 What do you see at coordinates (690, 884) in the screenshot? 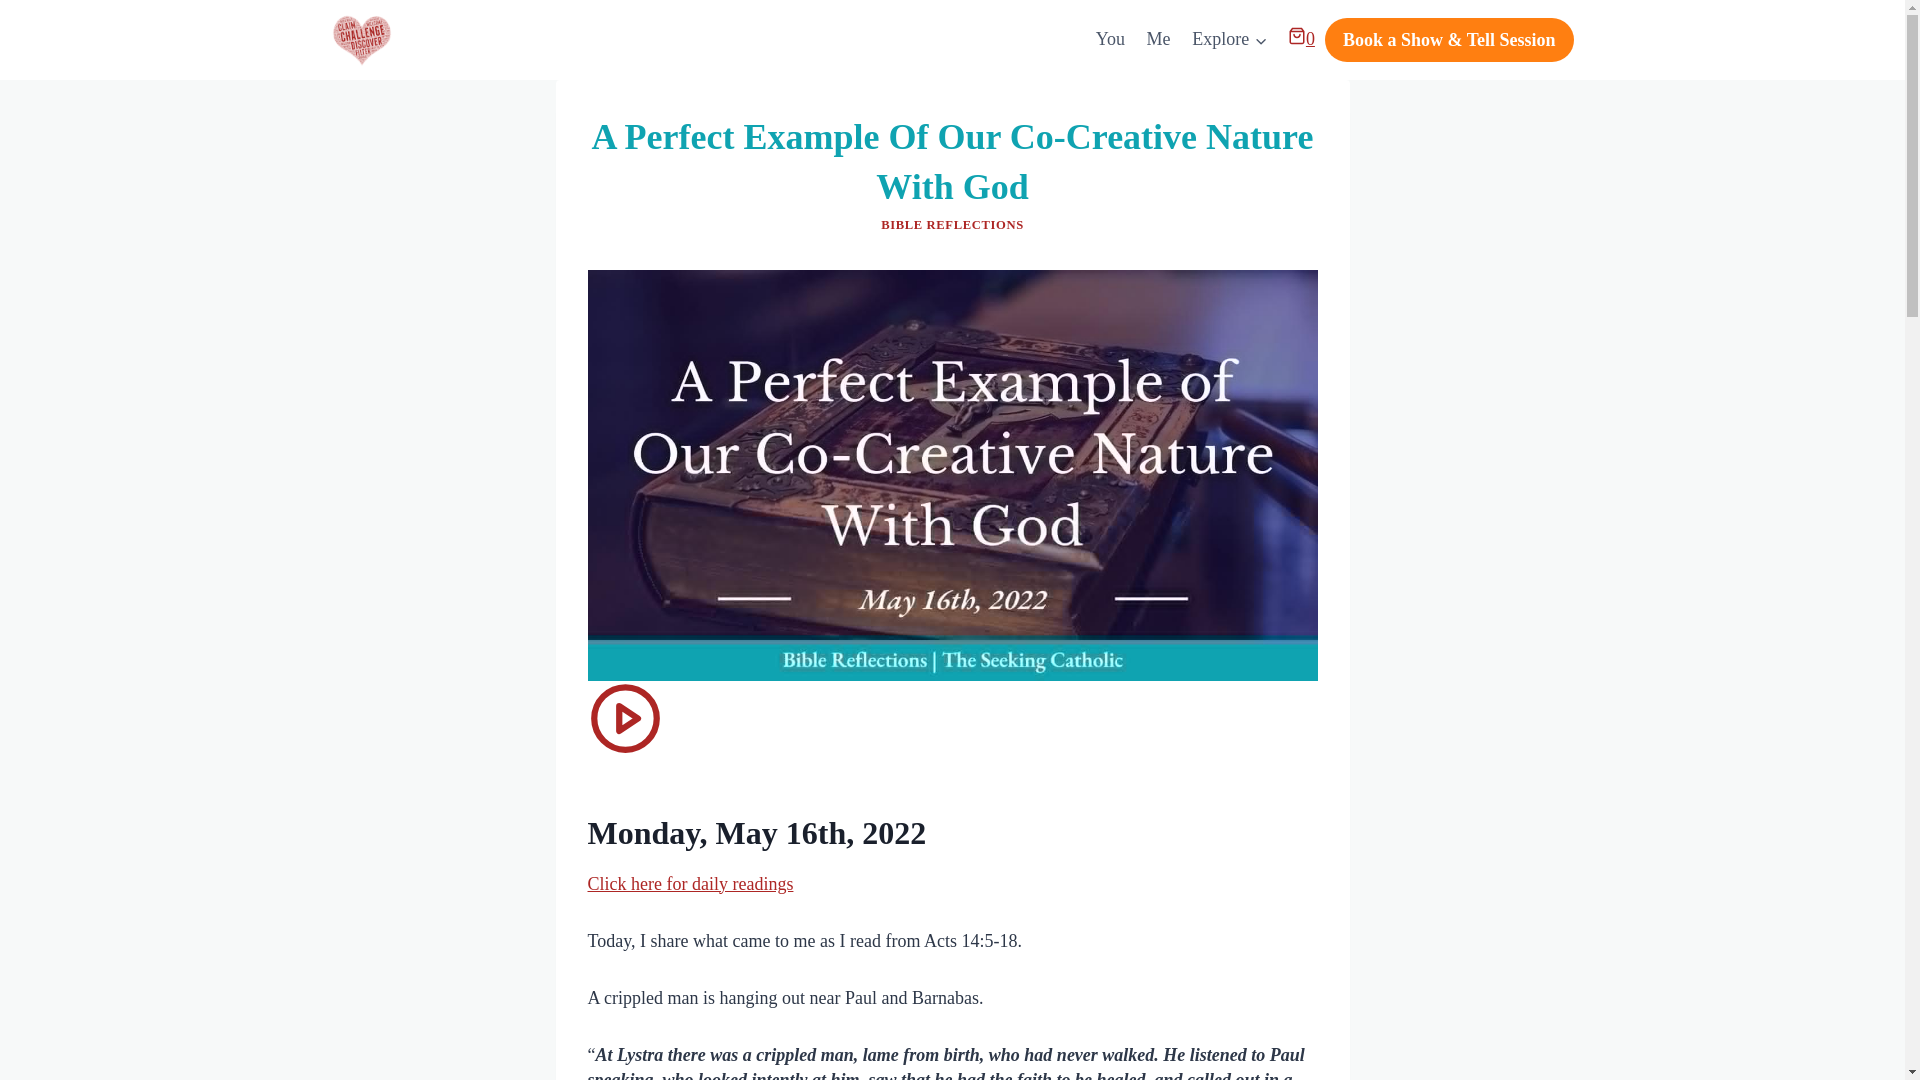
I see `Click here for daily readings` at bounding box center [690, 884].